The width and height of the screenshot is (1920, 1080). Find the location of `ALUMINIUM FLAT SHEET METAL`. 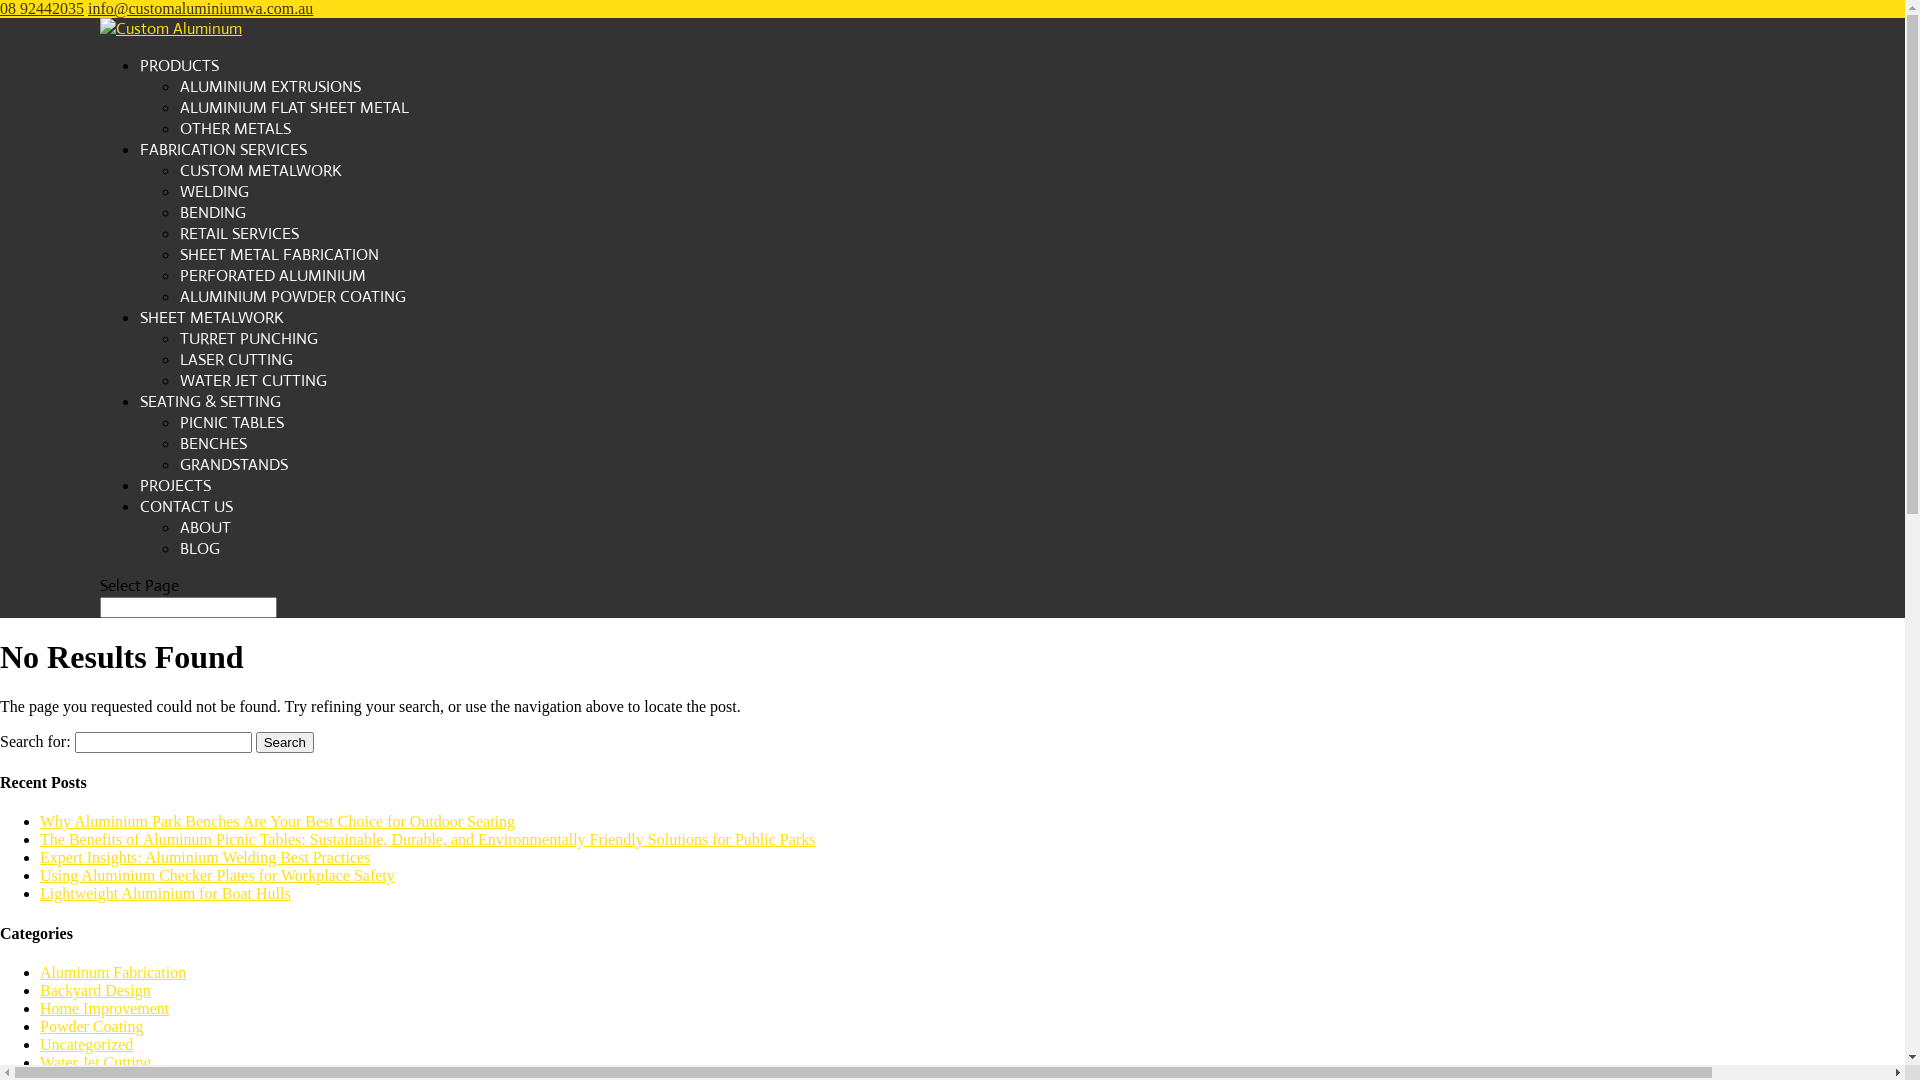

ALUMINIUM FLAT SHEET METAL is located at coordinates (294, 108).